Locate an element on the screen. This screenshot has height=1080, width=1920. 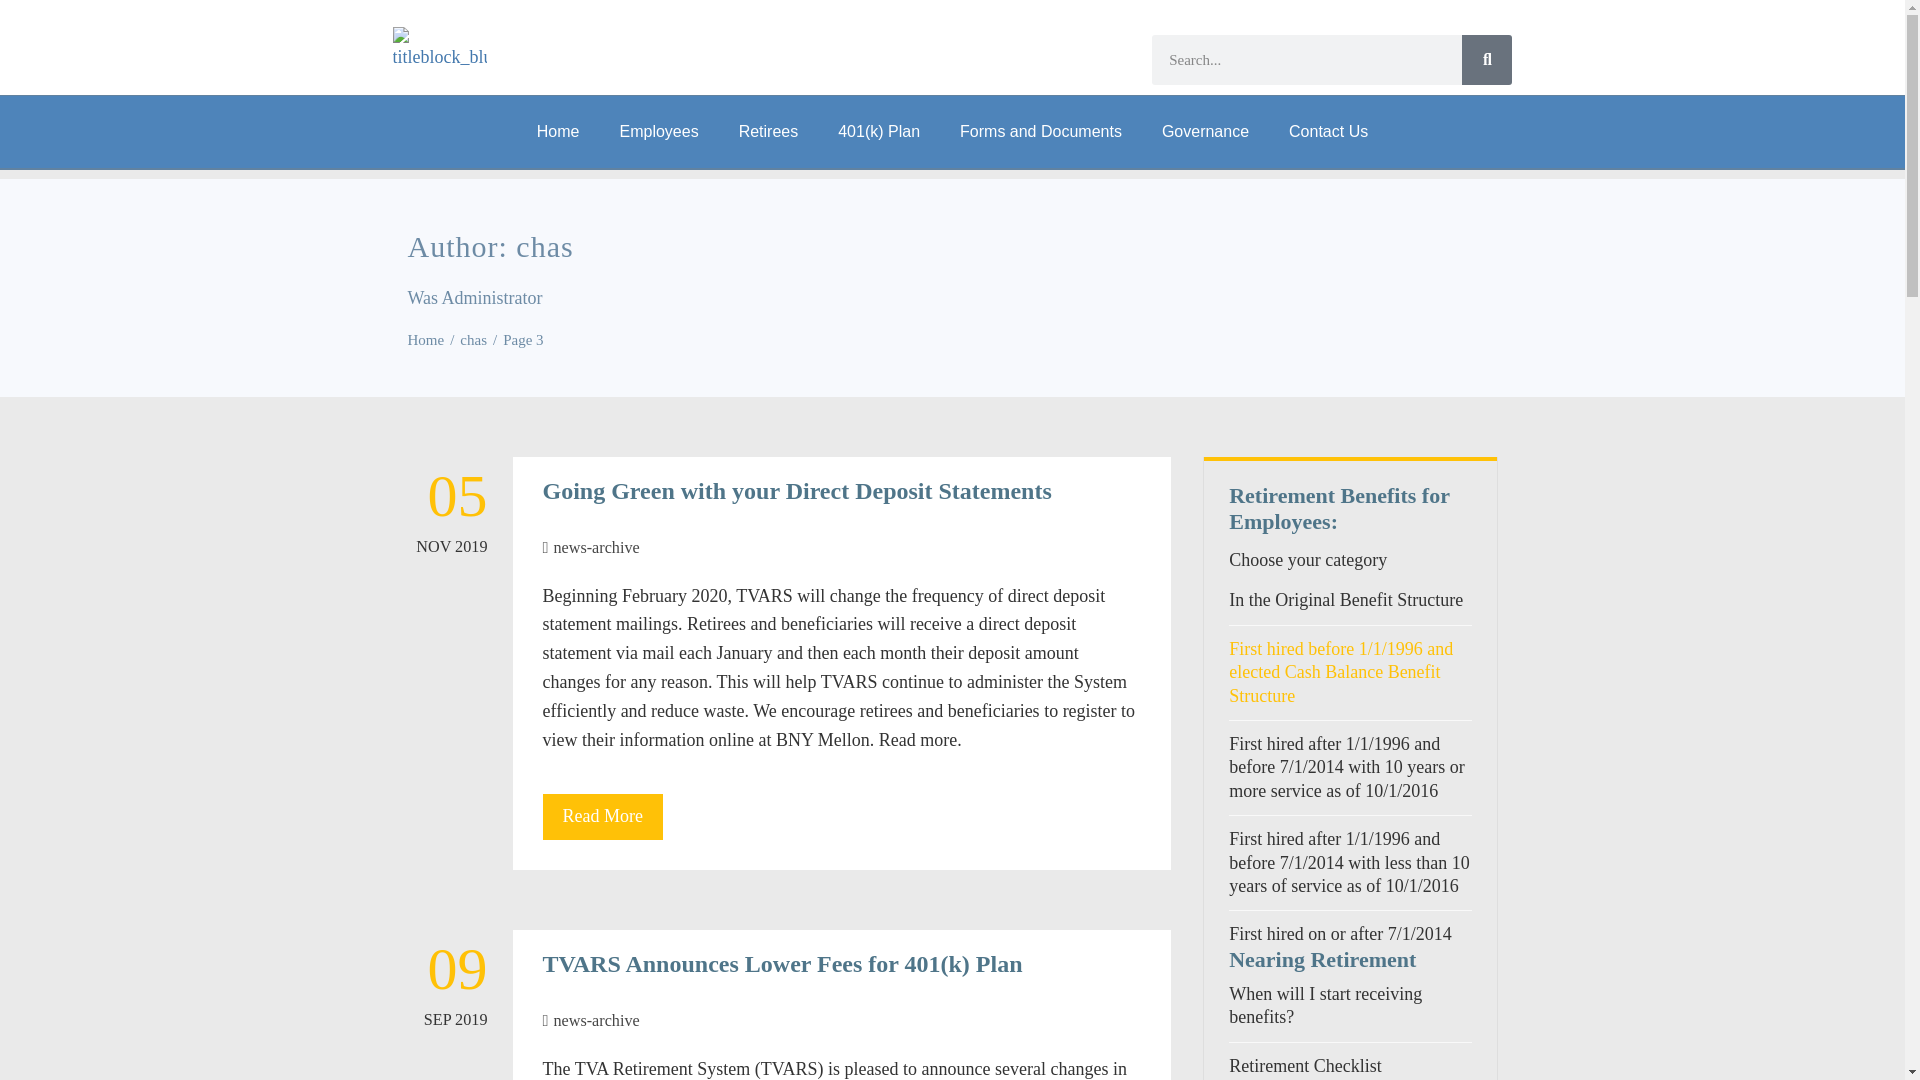
news-archive is located at coordinates (596, 548).